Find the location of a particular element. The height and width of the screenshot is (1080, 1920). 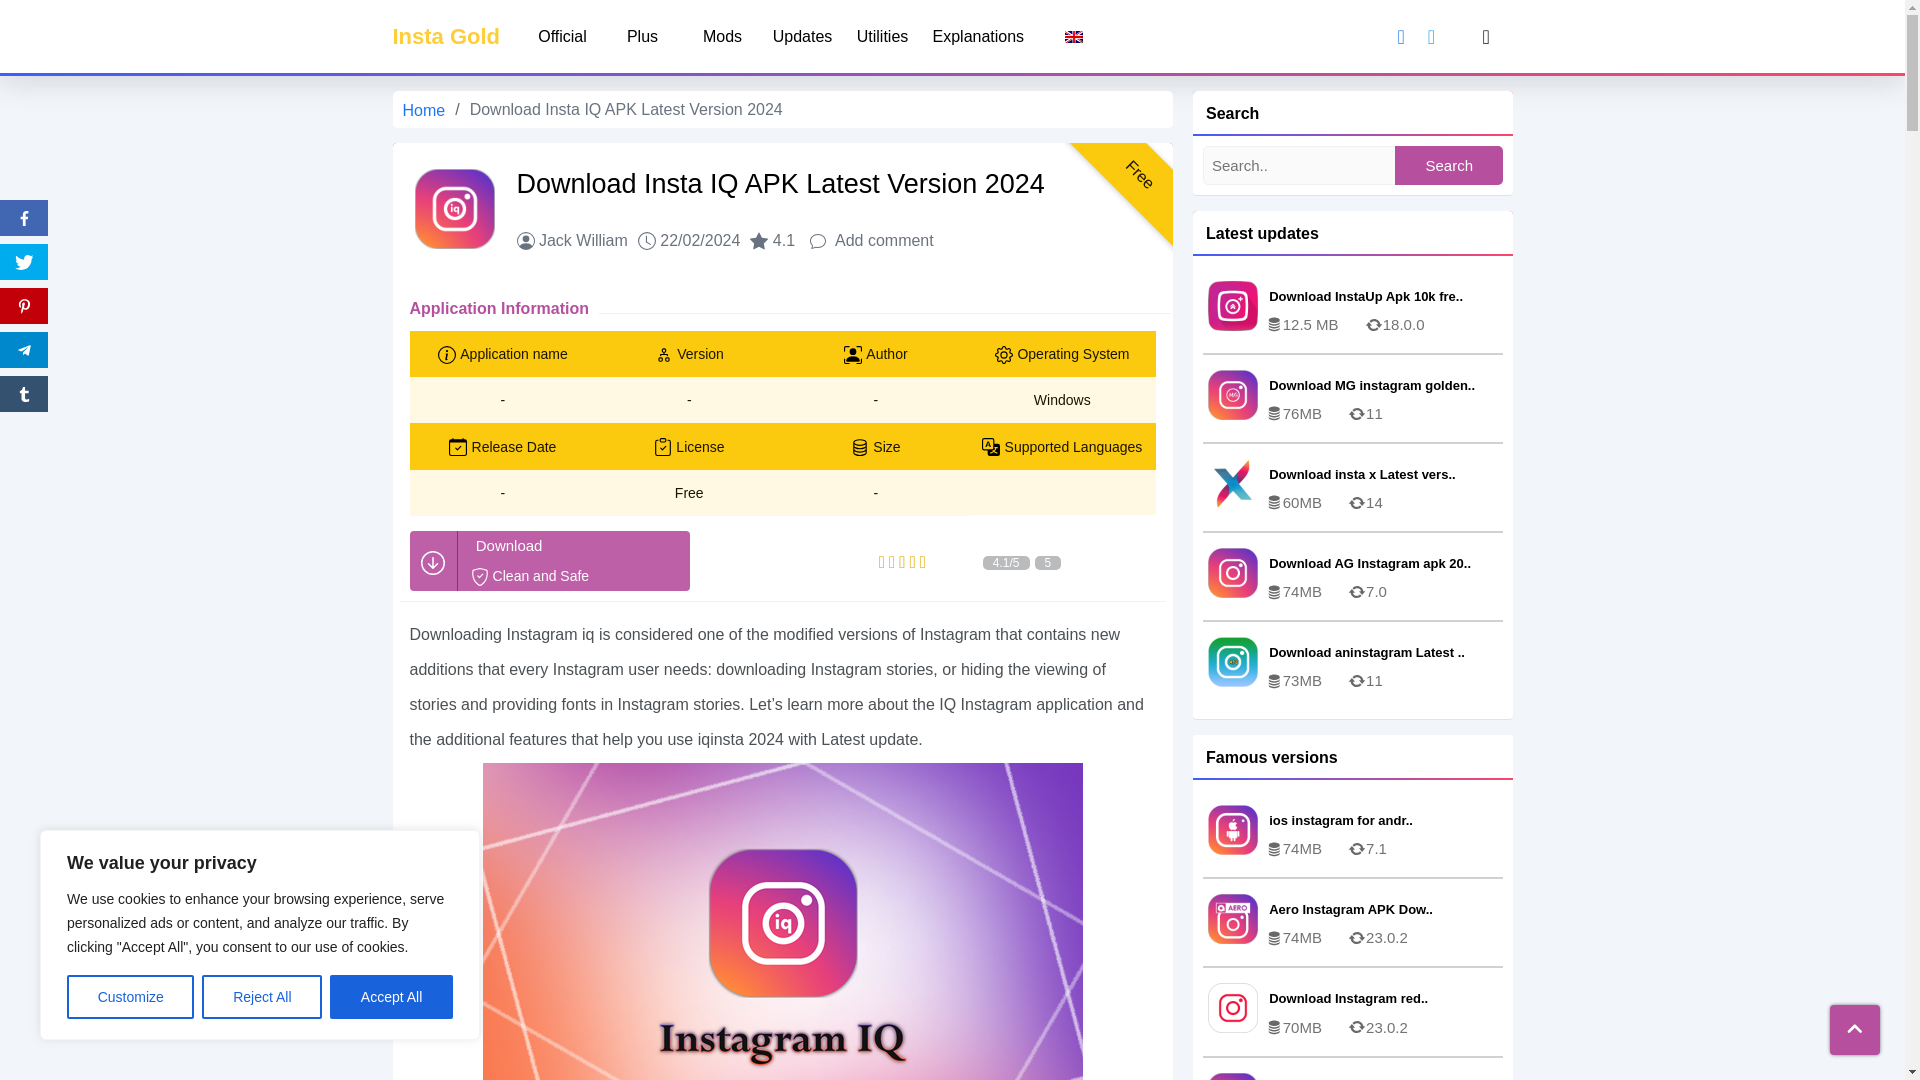

Facebook is located at coordinates (24, 218).